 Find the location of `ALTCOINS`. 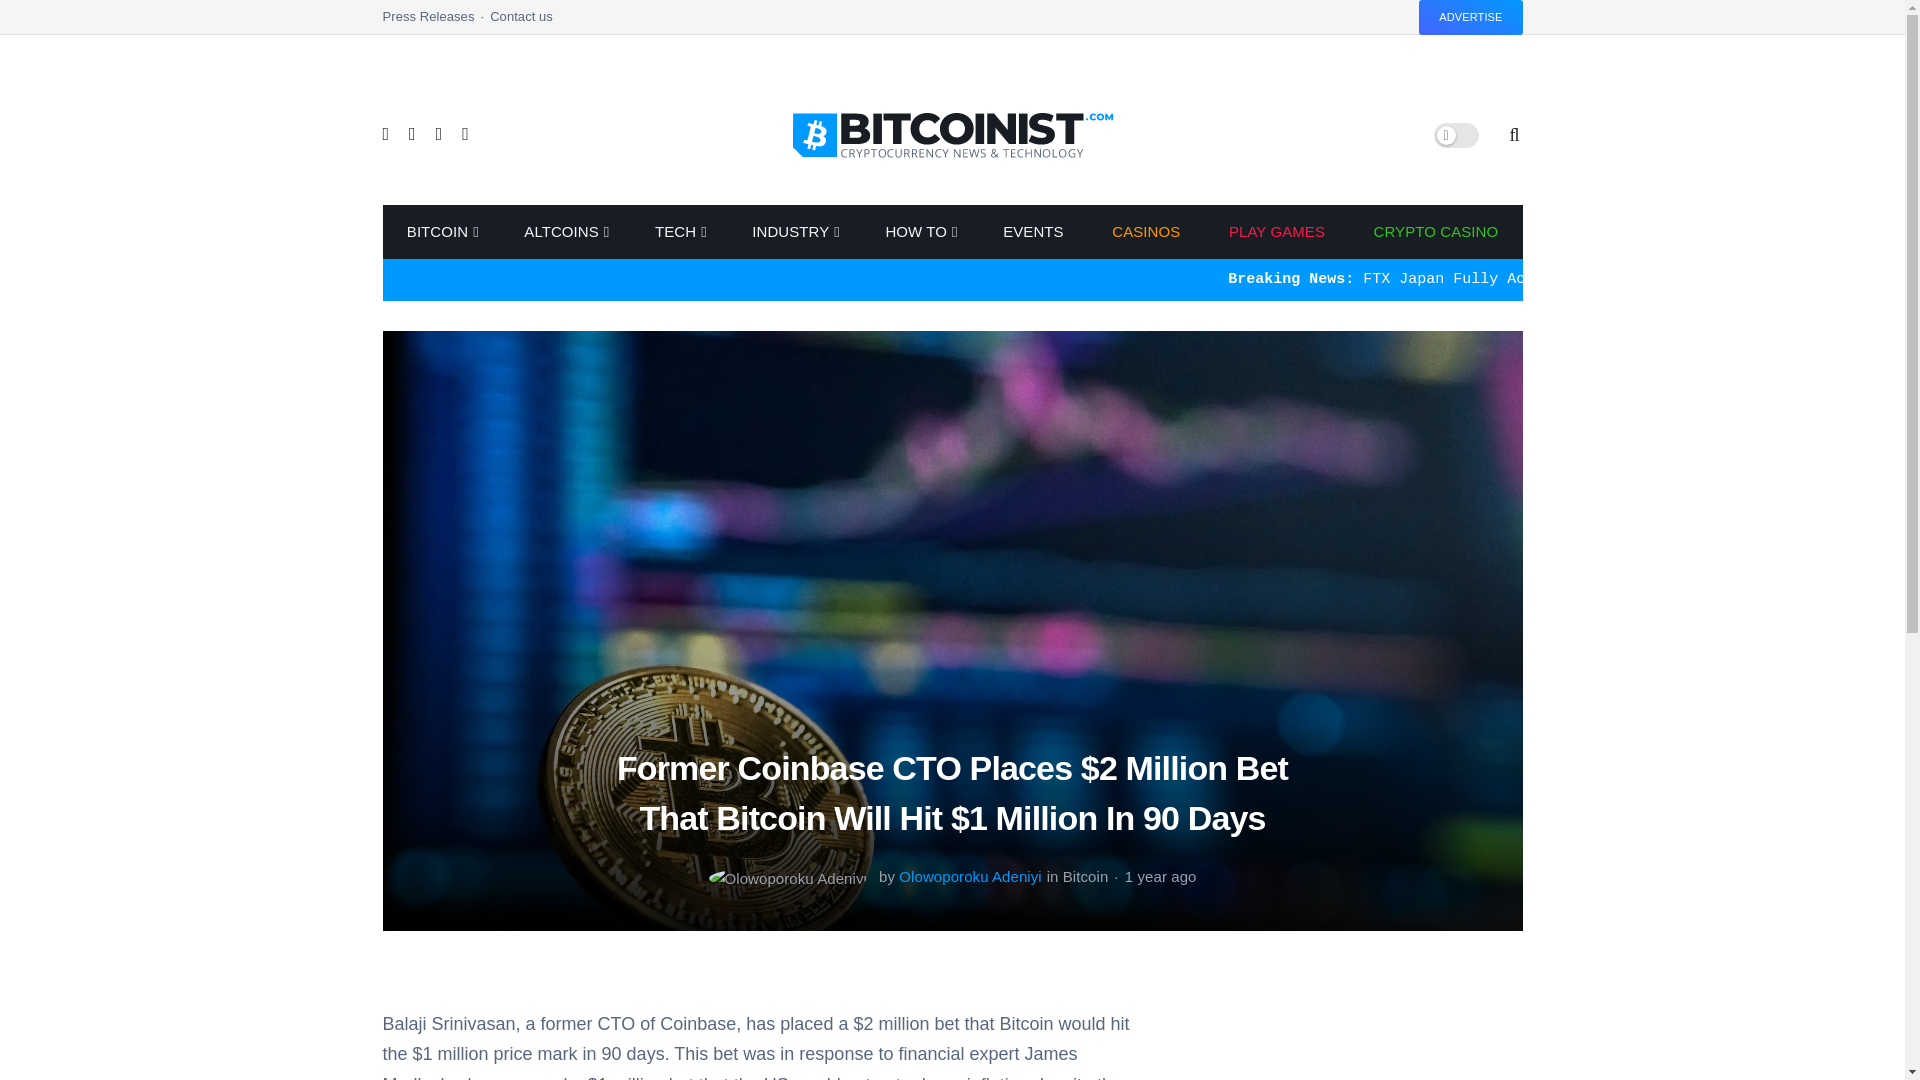

ALTCOINS is located at coordinates (565, 232).